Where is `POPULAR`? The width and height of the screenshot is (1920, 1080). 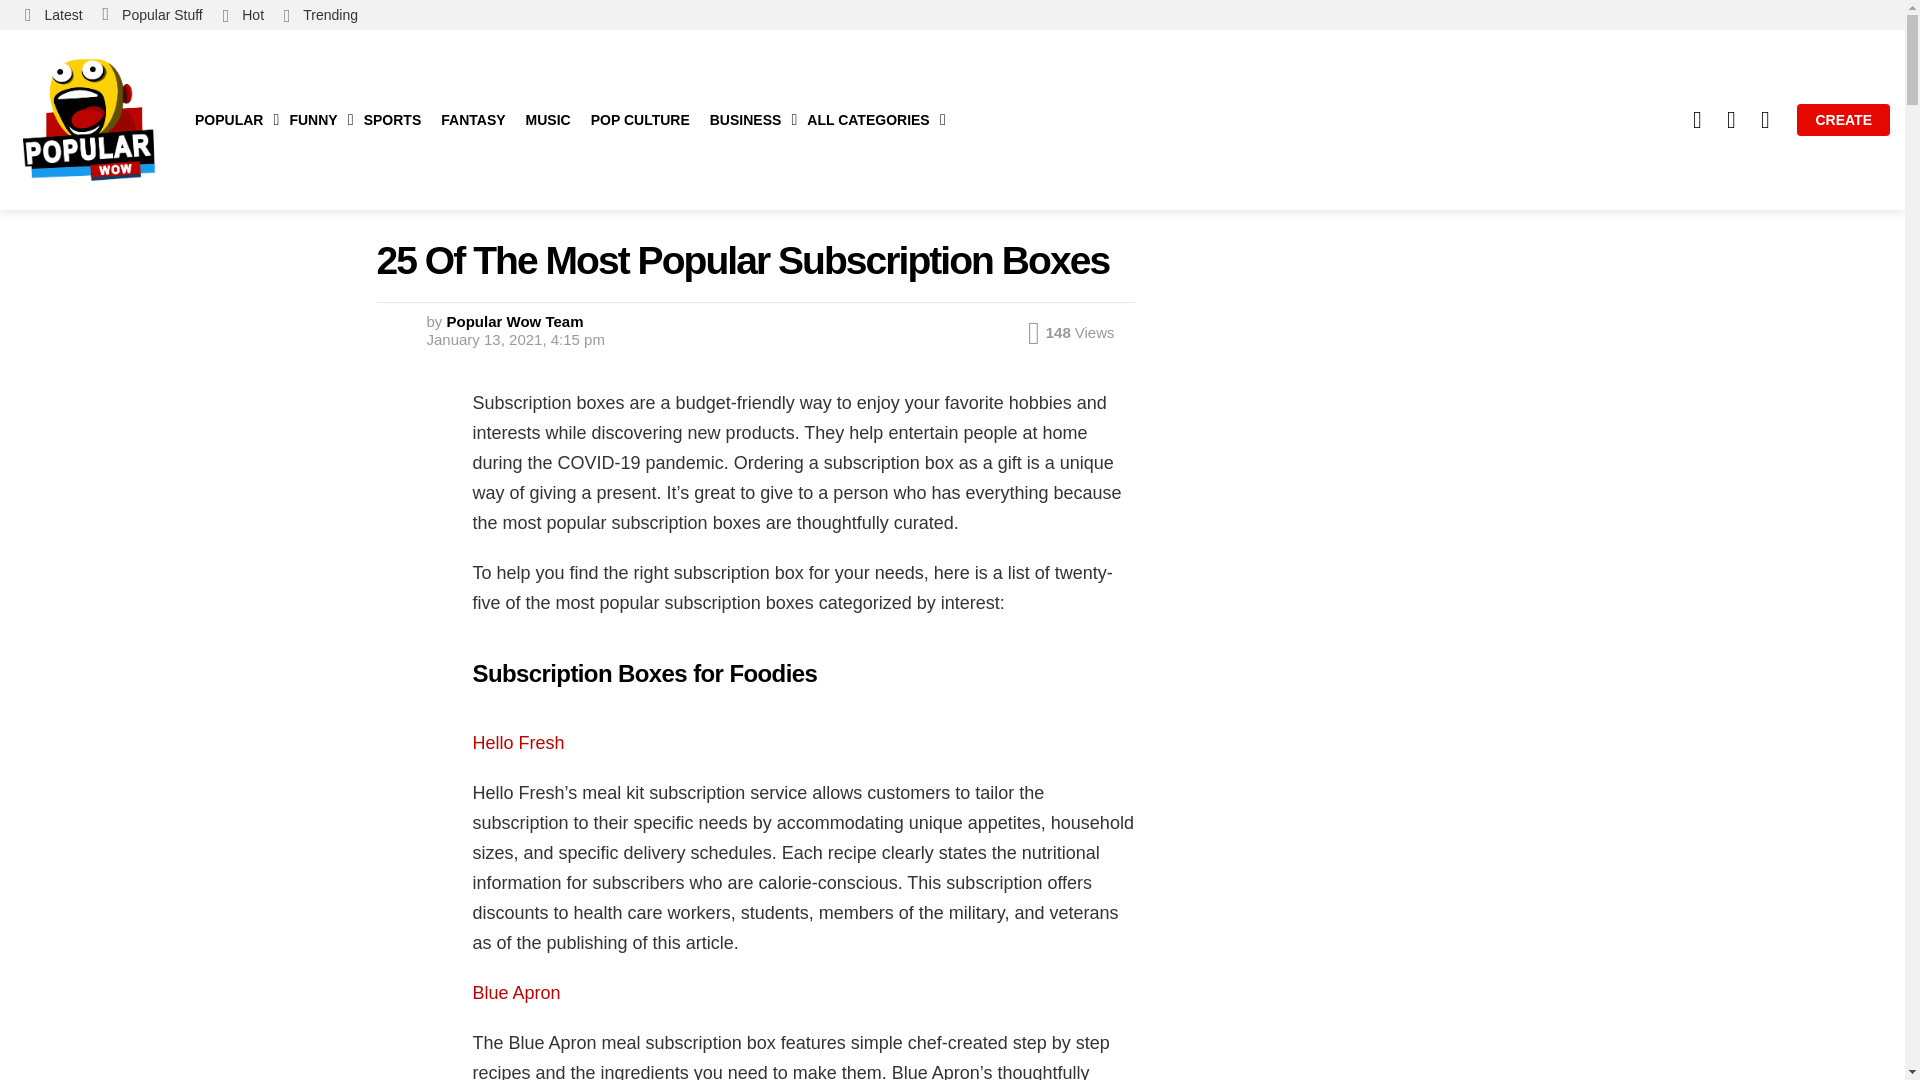
POPULAR is located at coordinates (231, 120).